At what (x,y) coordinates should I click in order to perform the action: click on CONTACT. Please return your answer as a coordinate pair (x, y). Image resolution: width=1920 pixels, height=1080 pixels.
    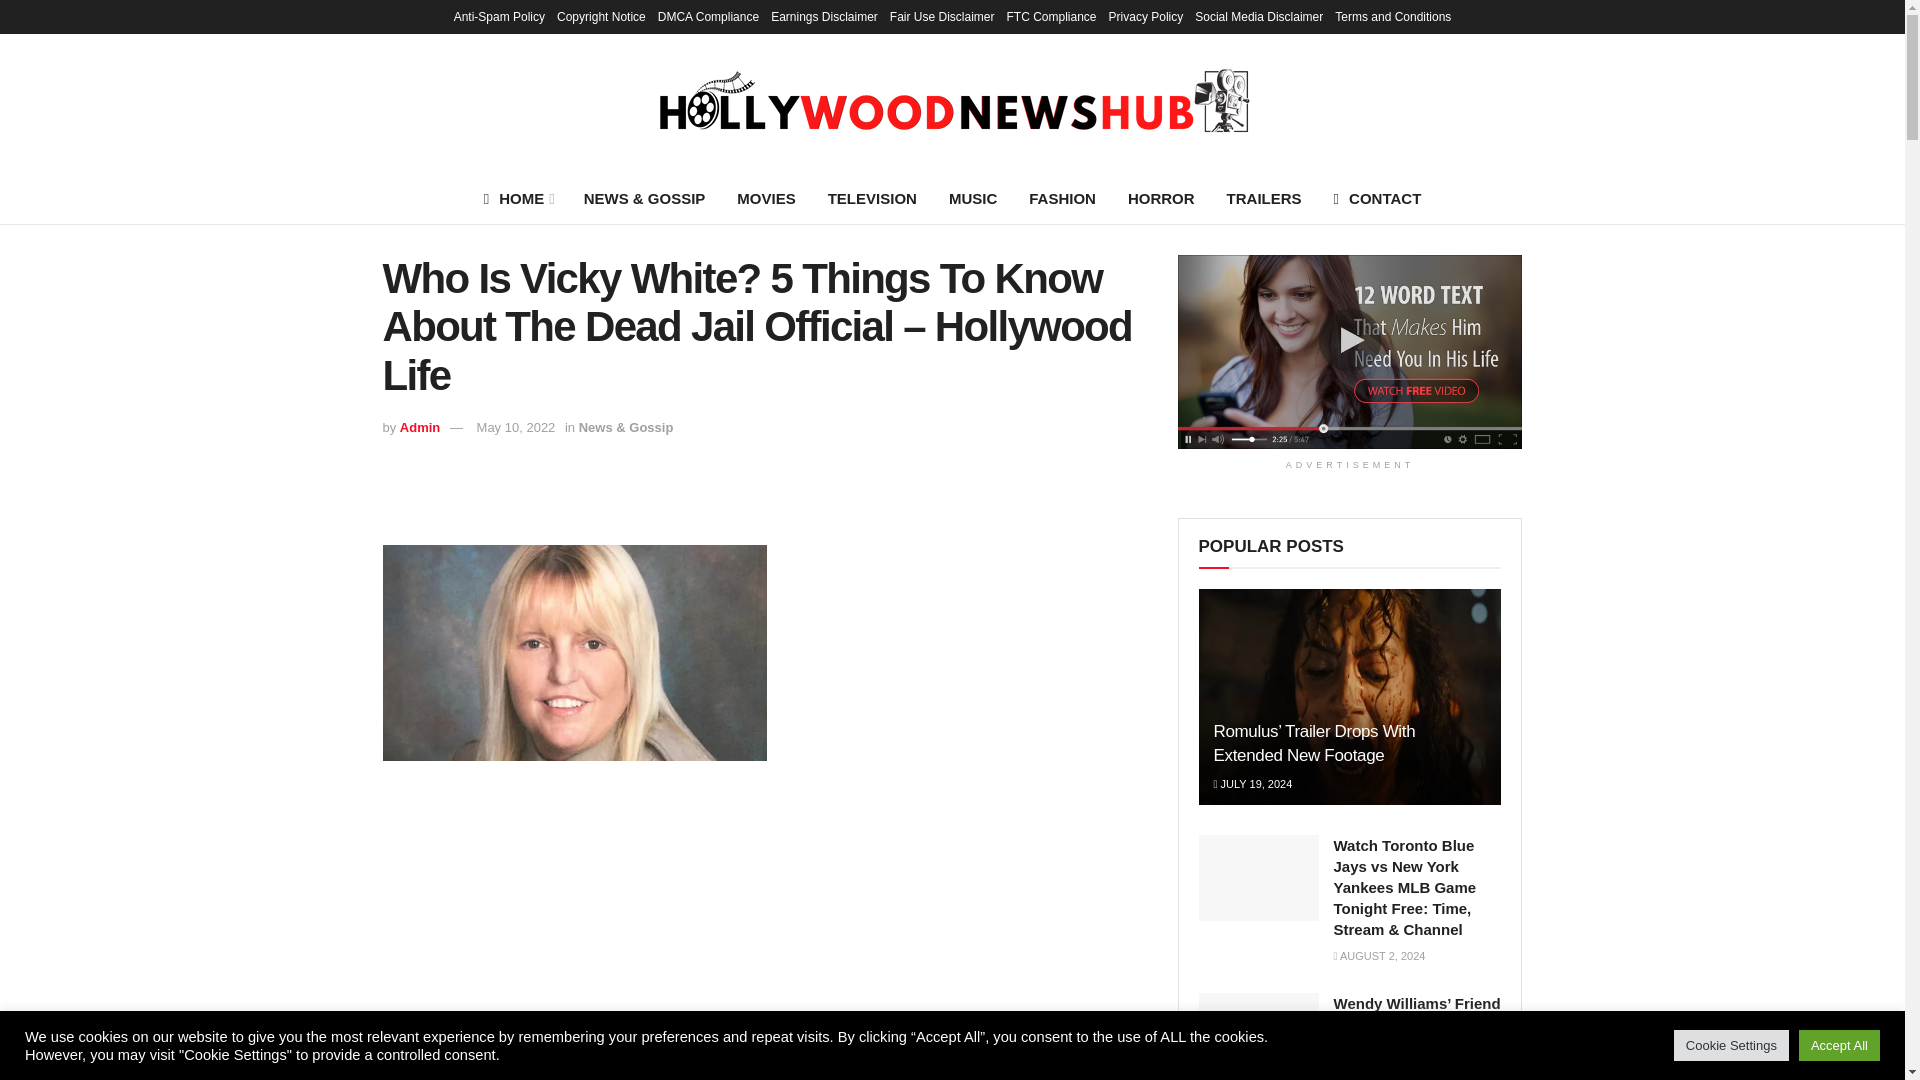
    Looking at the image, I should click on (1378, 198).